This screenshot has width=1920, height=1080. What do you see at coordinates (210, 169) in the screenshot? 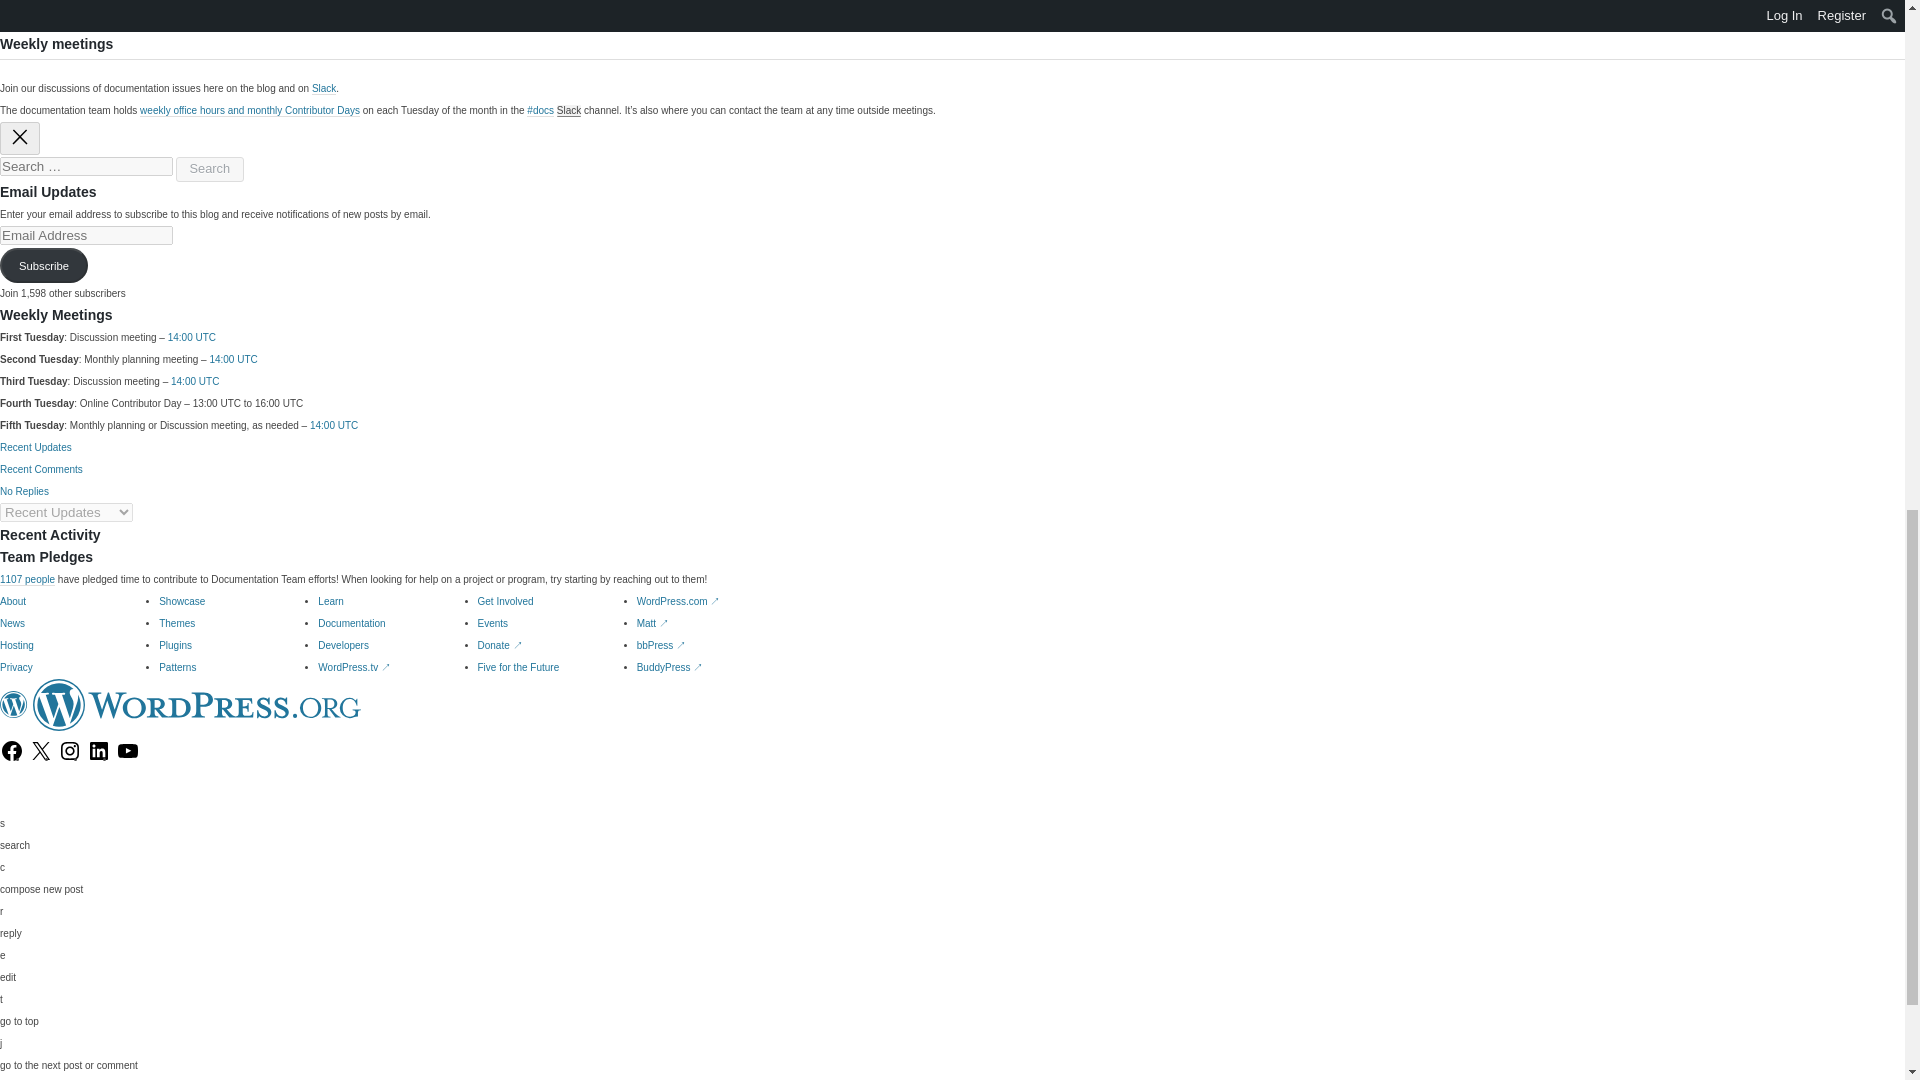
I see `Search` at bounding box center [210, 169].